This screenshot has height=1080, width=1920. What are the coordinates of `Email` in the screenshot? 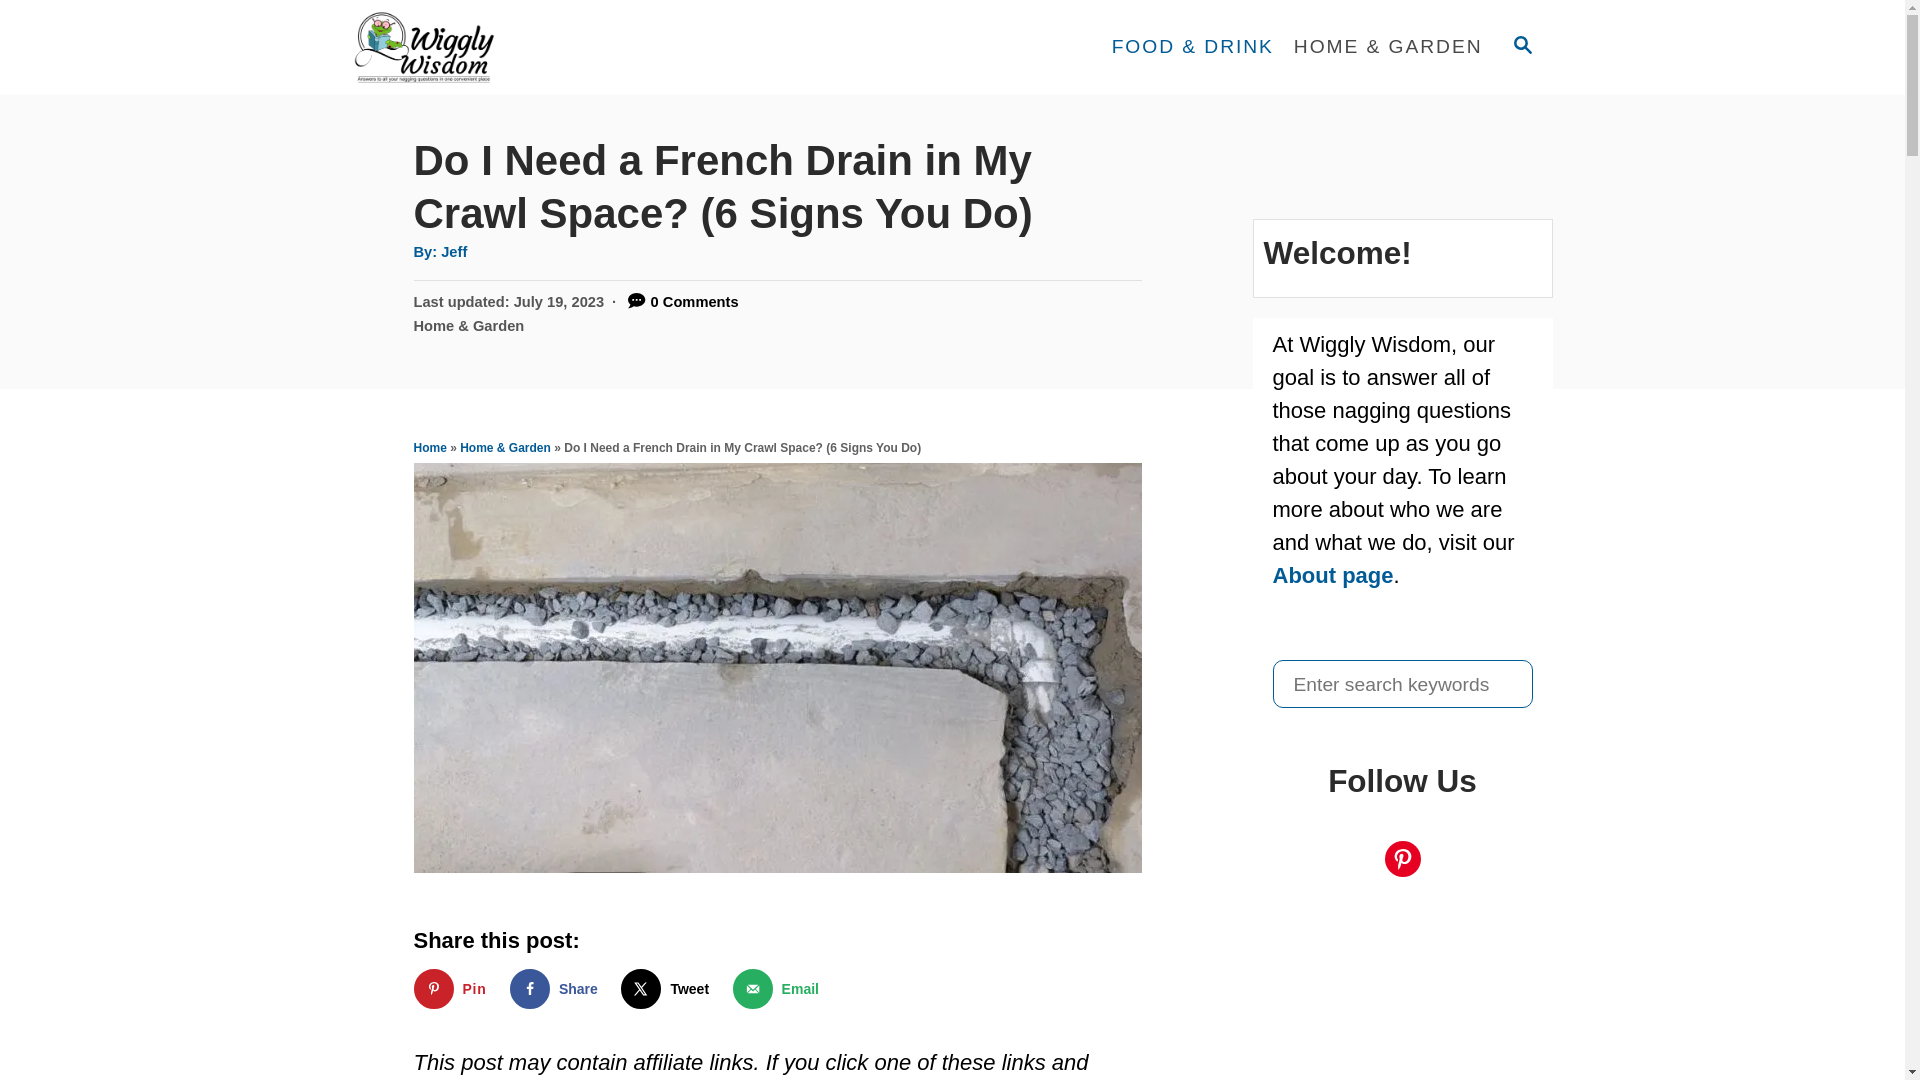 It's located at (780, 988).